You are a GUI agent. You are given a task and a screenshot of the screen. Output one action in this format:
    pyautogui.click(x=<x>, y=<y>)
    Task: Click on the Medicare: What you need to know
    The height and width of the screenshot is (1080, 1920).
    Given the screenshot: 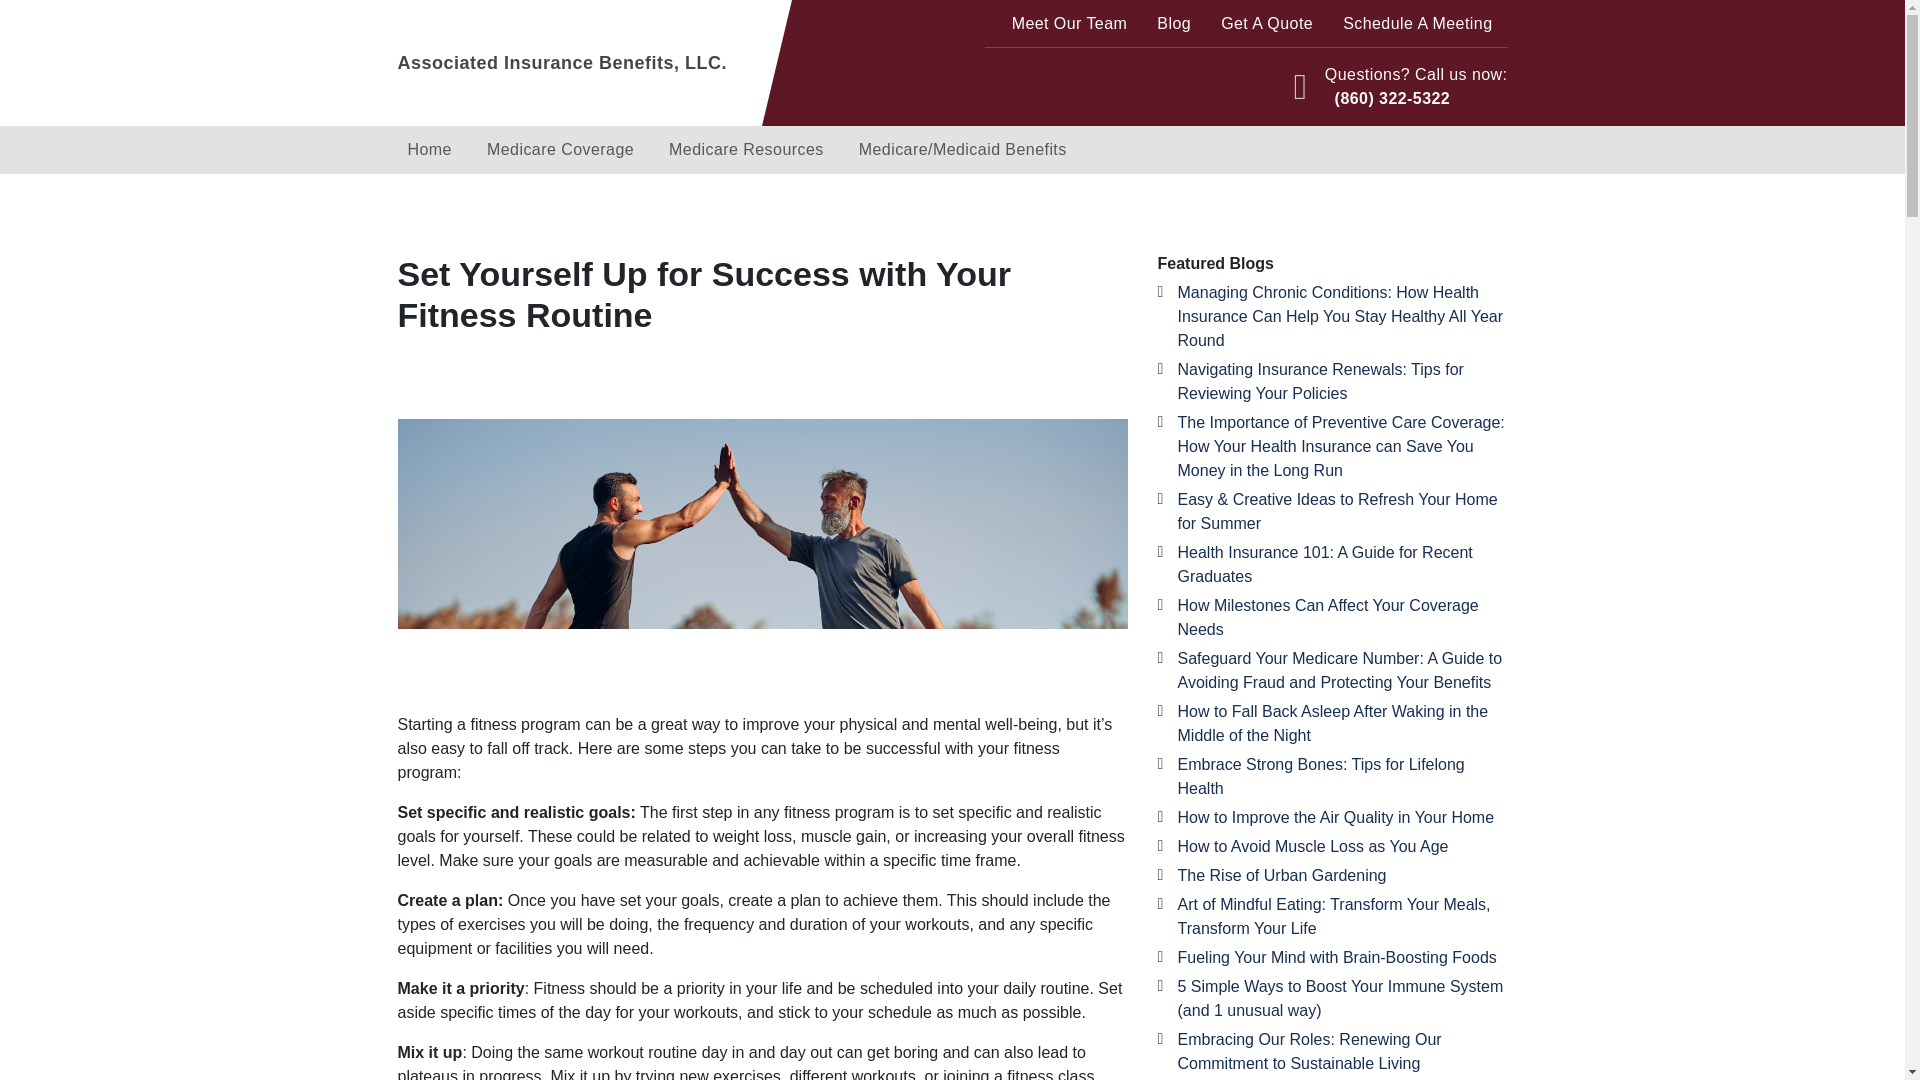 What is the action you would take?
    pyautogui.click(x=751, y=206)
    